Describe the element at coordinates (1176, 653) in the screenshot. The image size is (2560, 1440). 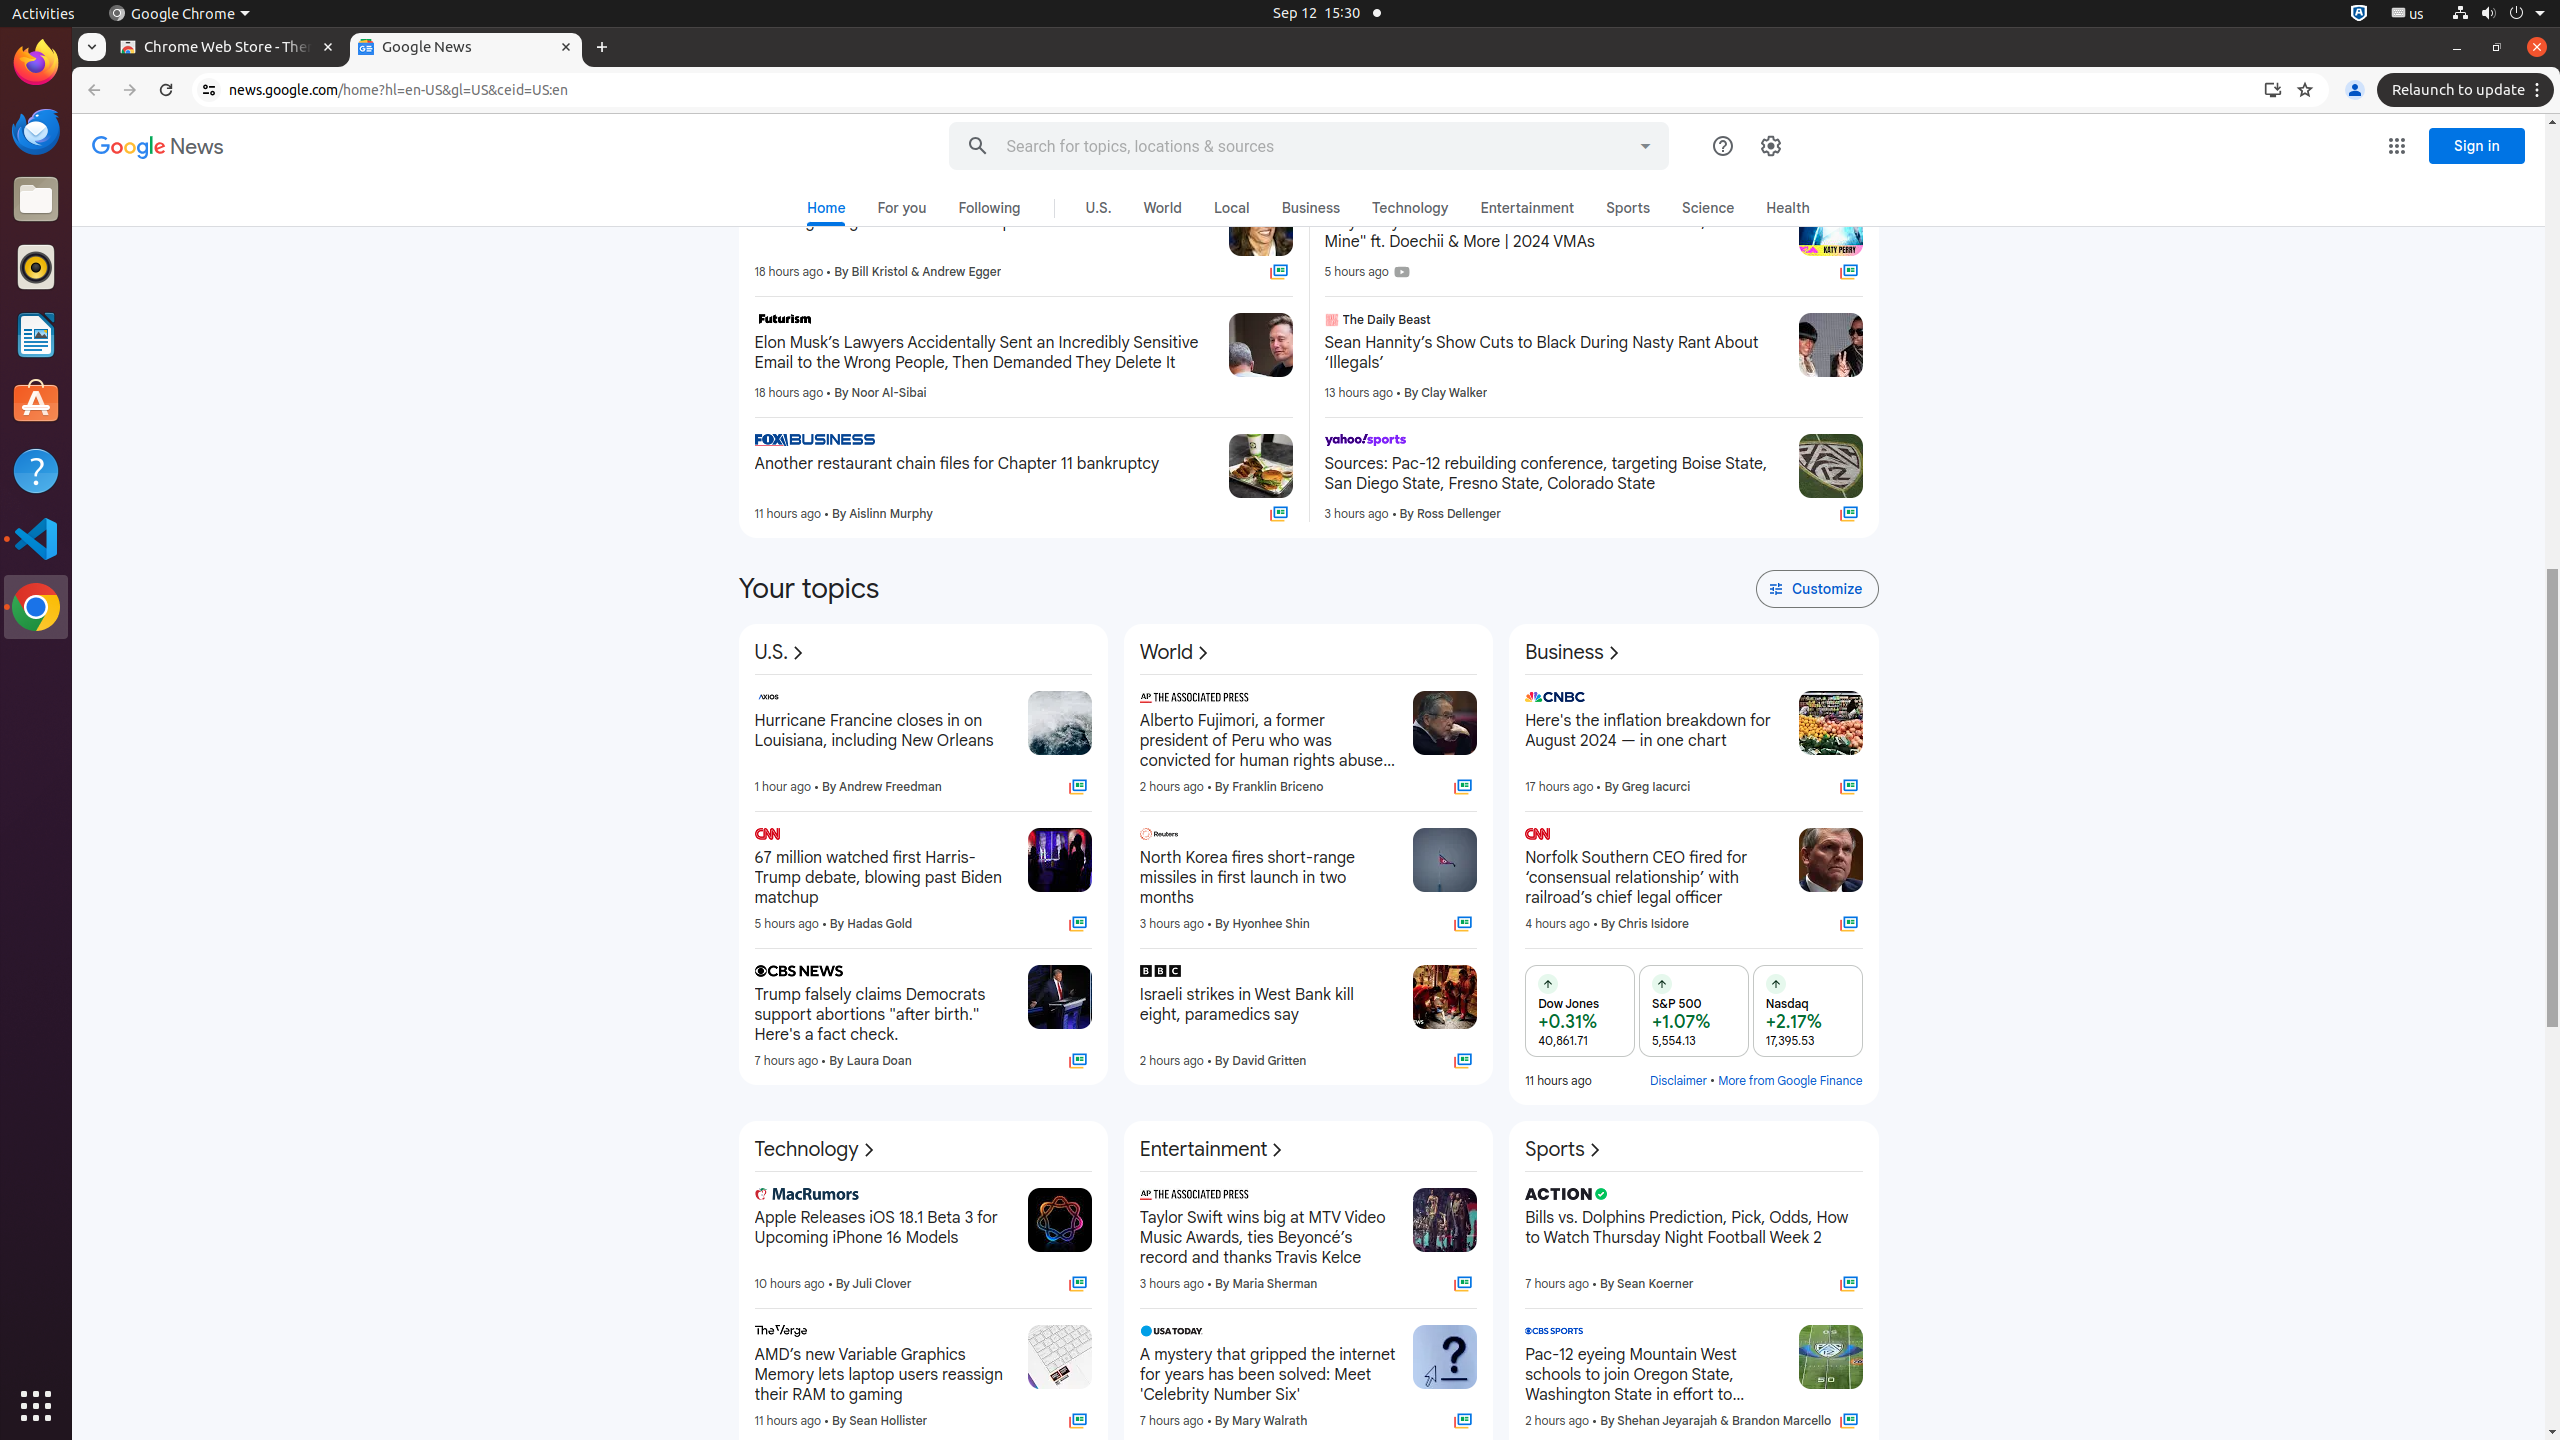
I see `World` at that location.